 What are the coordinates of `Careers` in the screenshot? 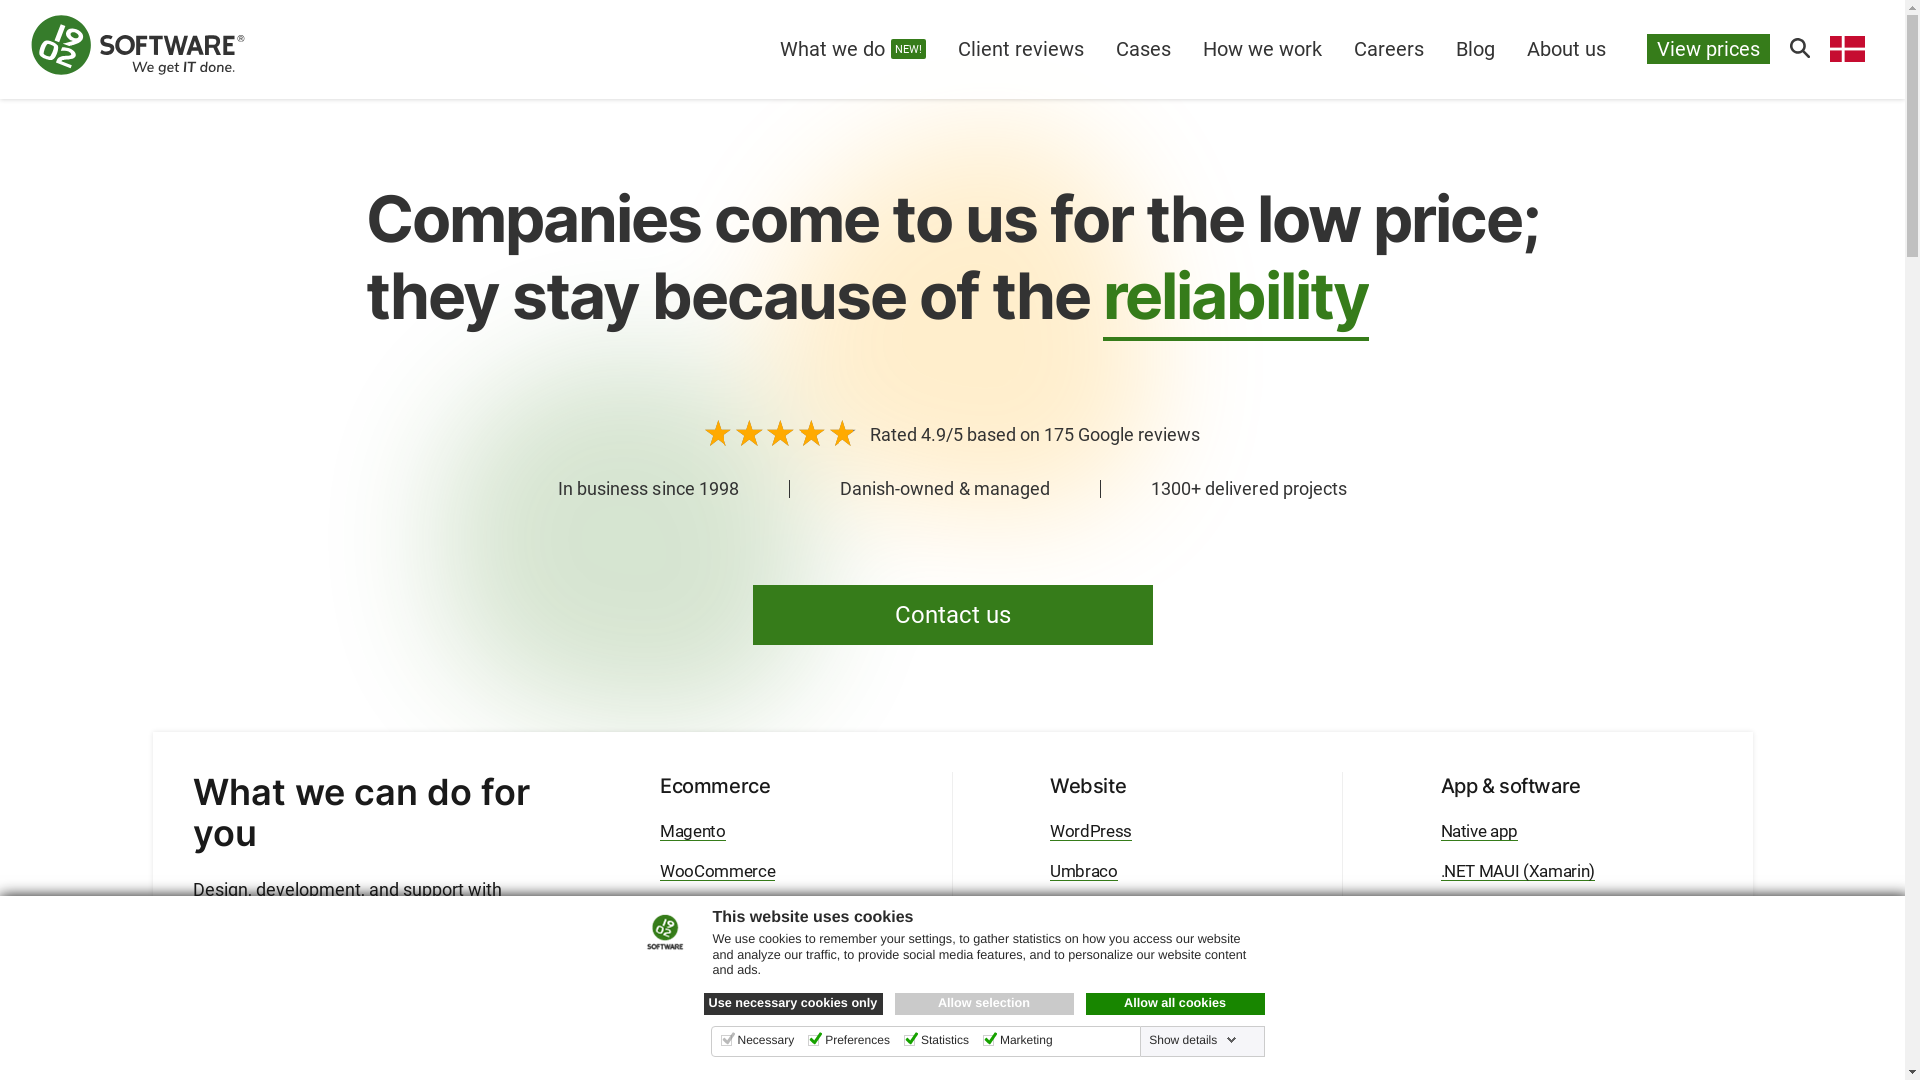 It's located at (1389, 49).